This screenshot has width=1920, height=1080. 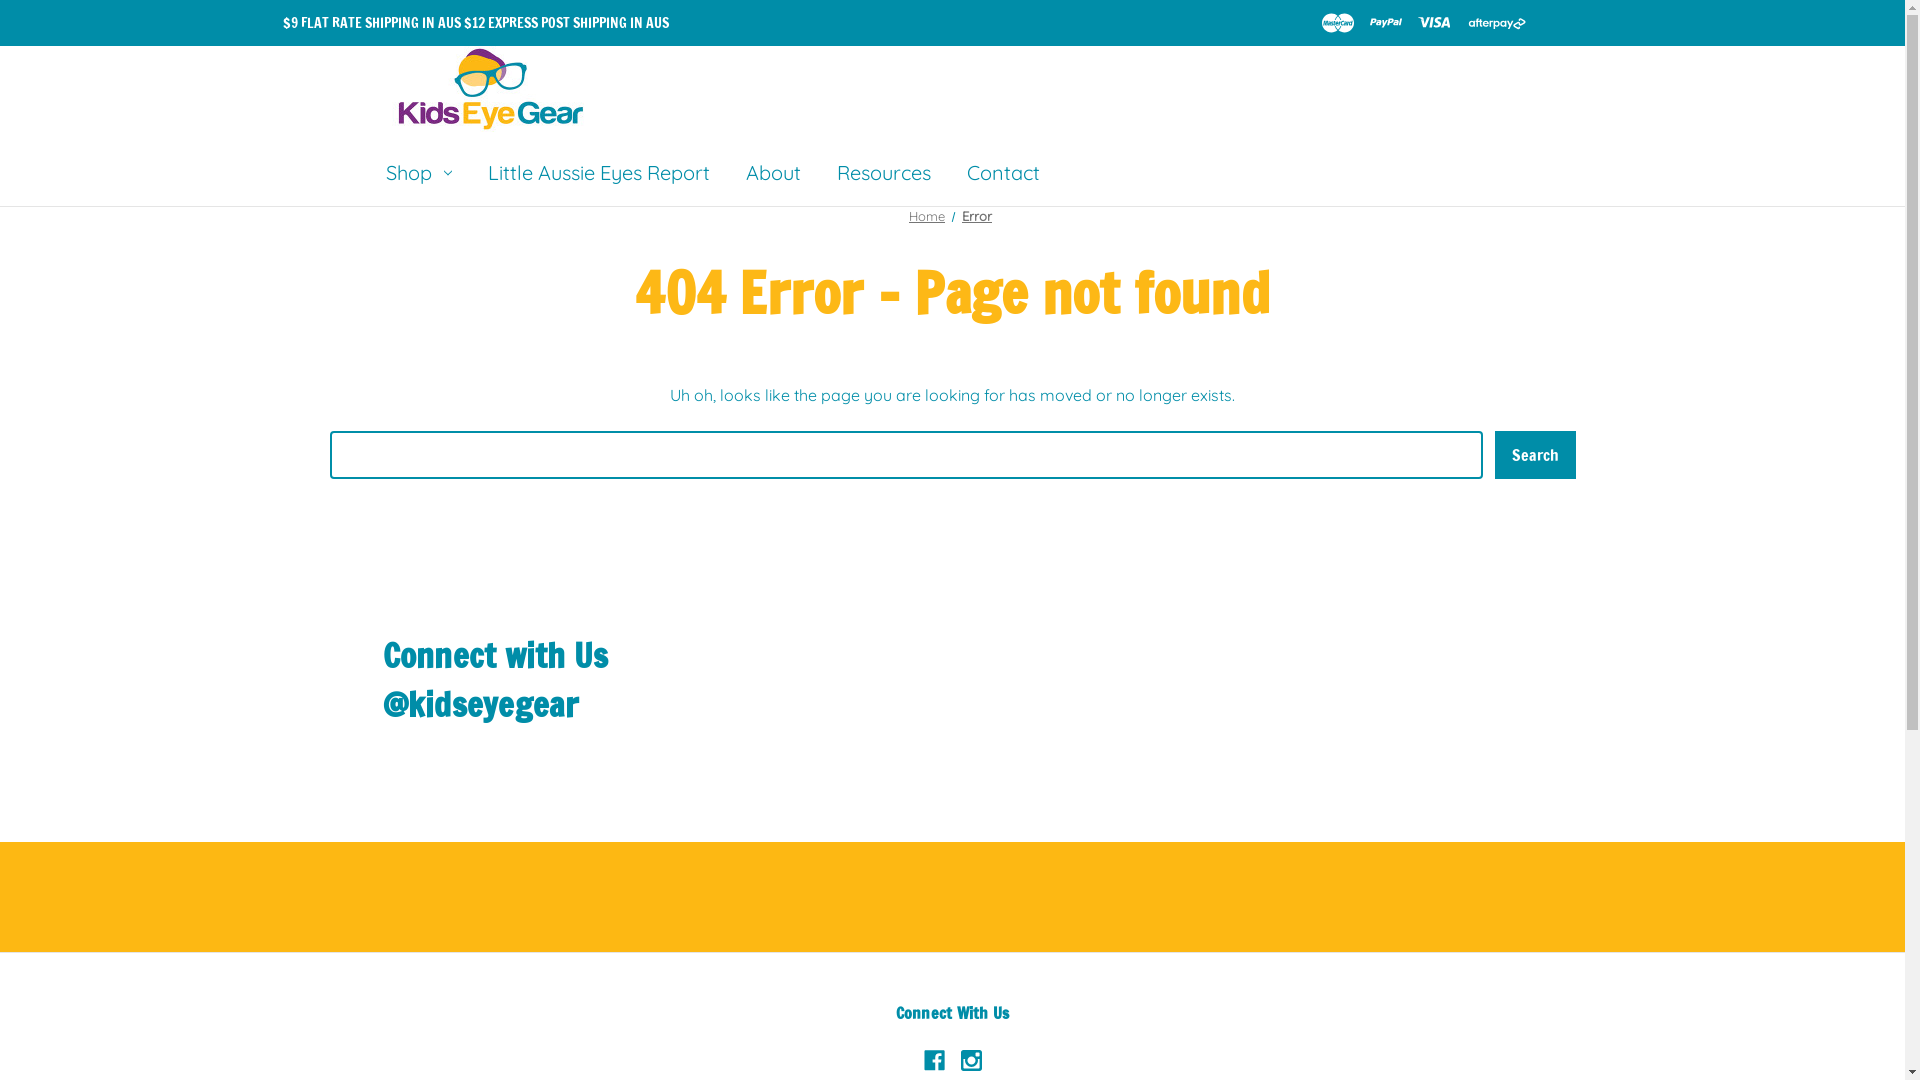 What do you see at coordinates (774, 176) in the screenshot?
I see `About` at bounding box center [774, 176].